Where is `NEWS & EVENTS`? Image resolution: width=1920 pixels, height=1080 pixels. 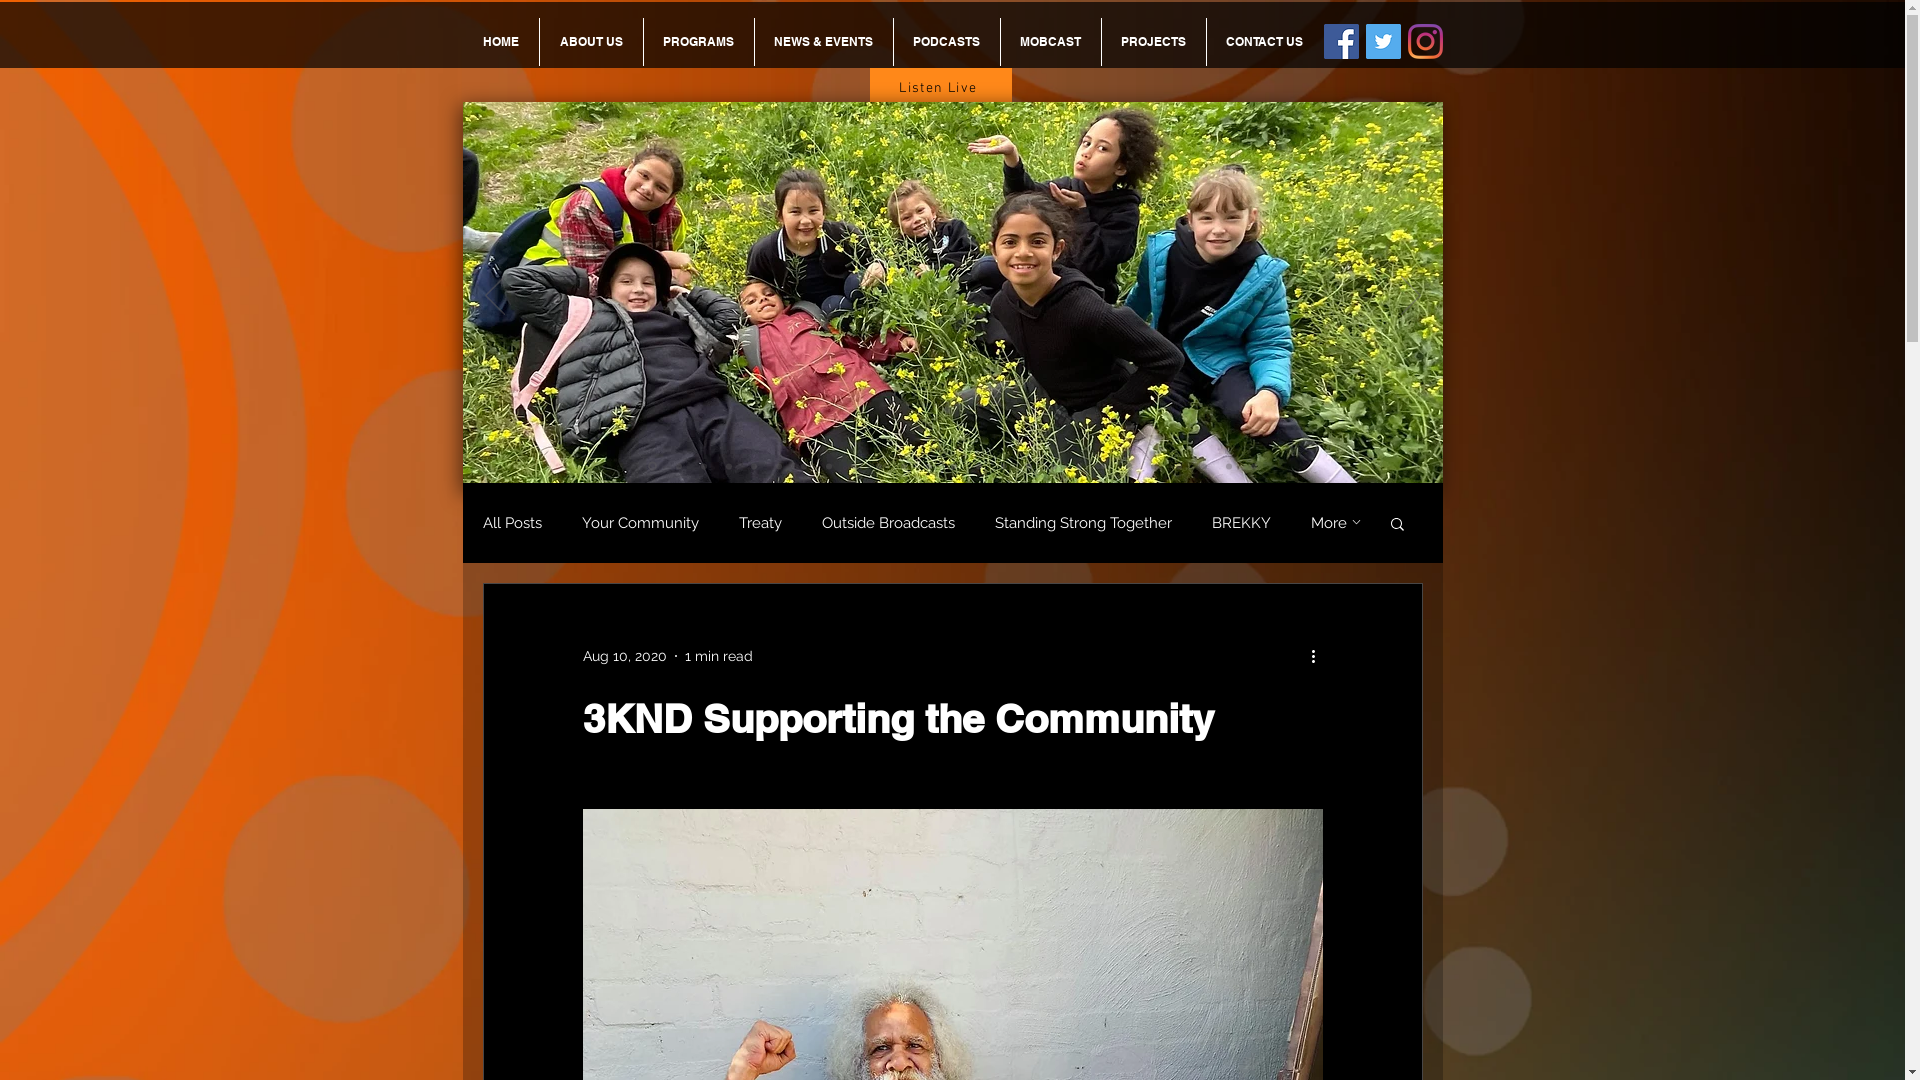
NEWS & EVENTS is located at coordinates (823, 42).